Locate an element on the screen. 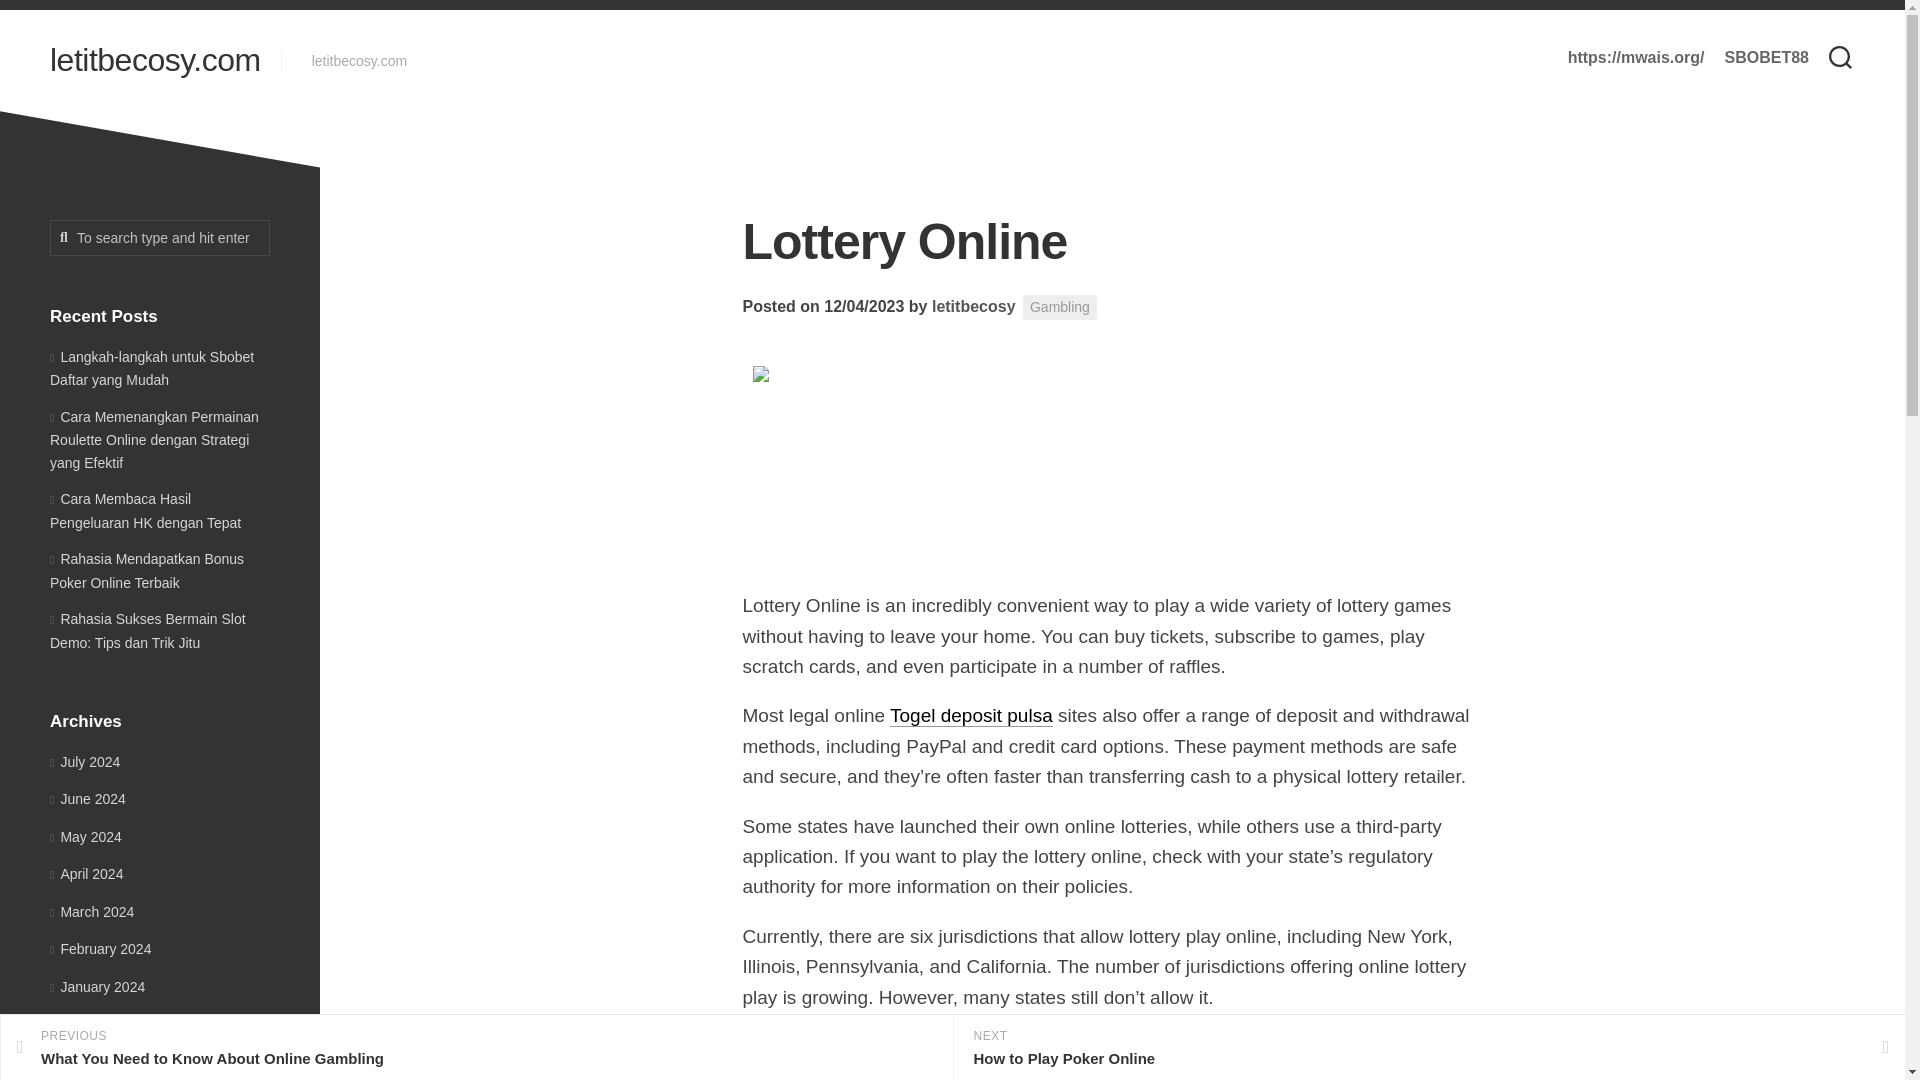  Rahasia Mendapatkan Bonus Poker Online Terbaik is located at coordinates (146, 570).